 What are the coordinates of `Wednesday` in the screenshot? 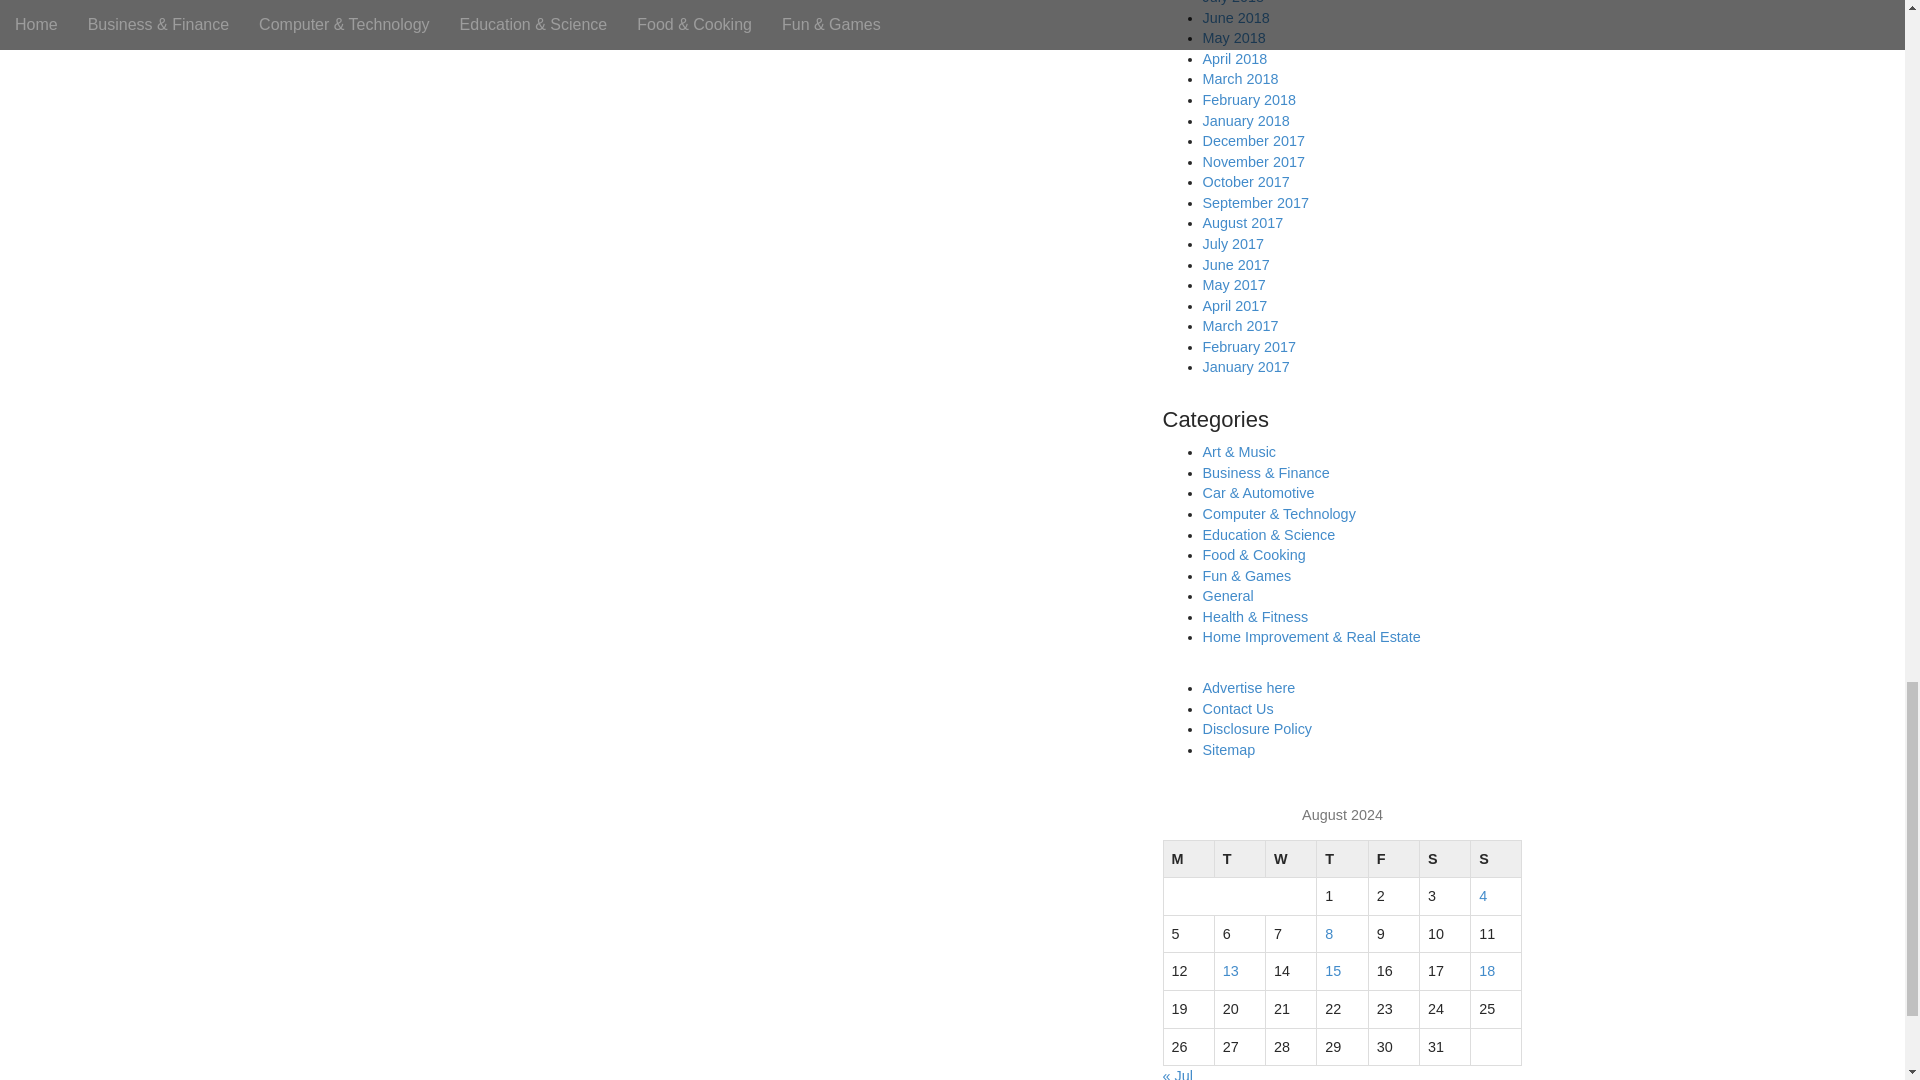 It's located at (1291, 859).